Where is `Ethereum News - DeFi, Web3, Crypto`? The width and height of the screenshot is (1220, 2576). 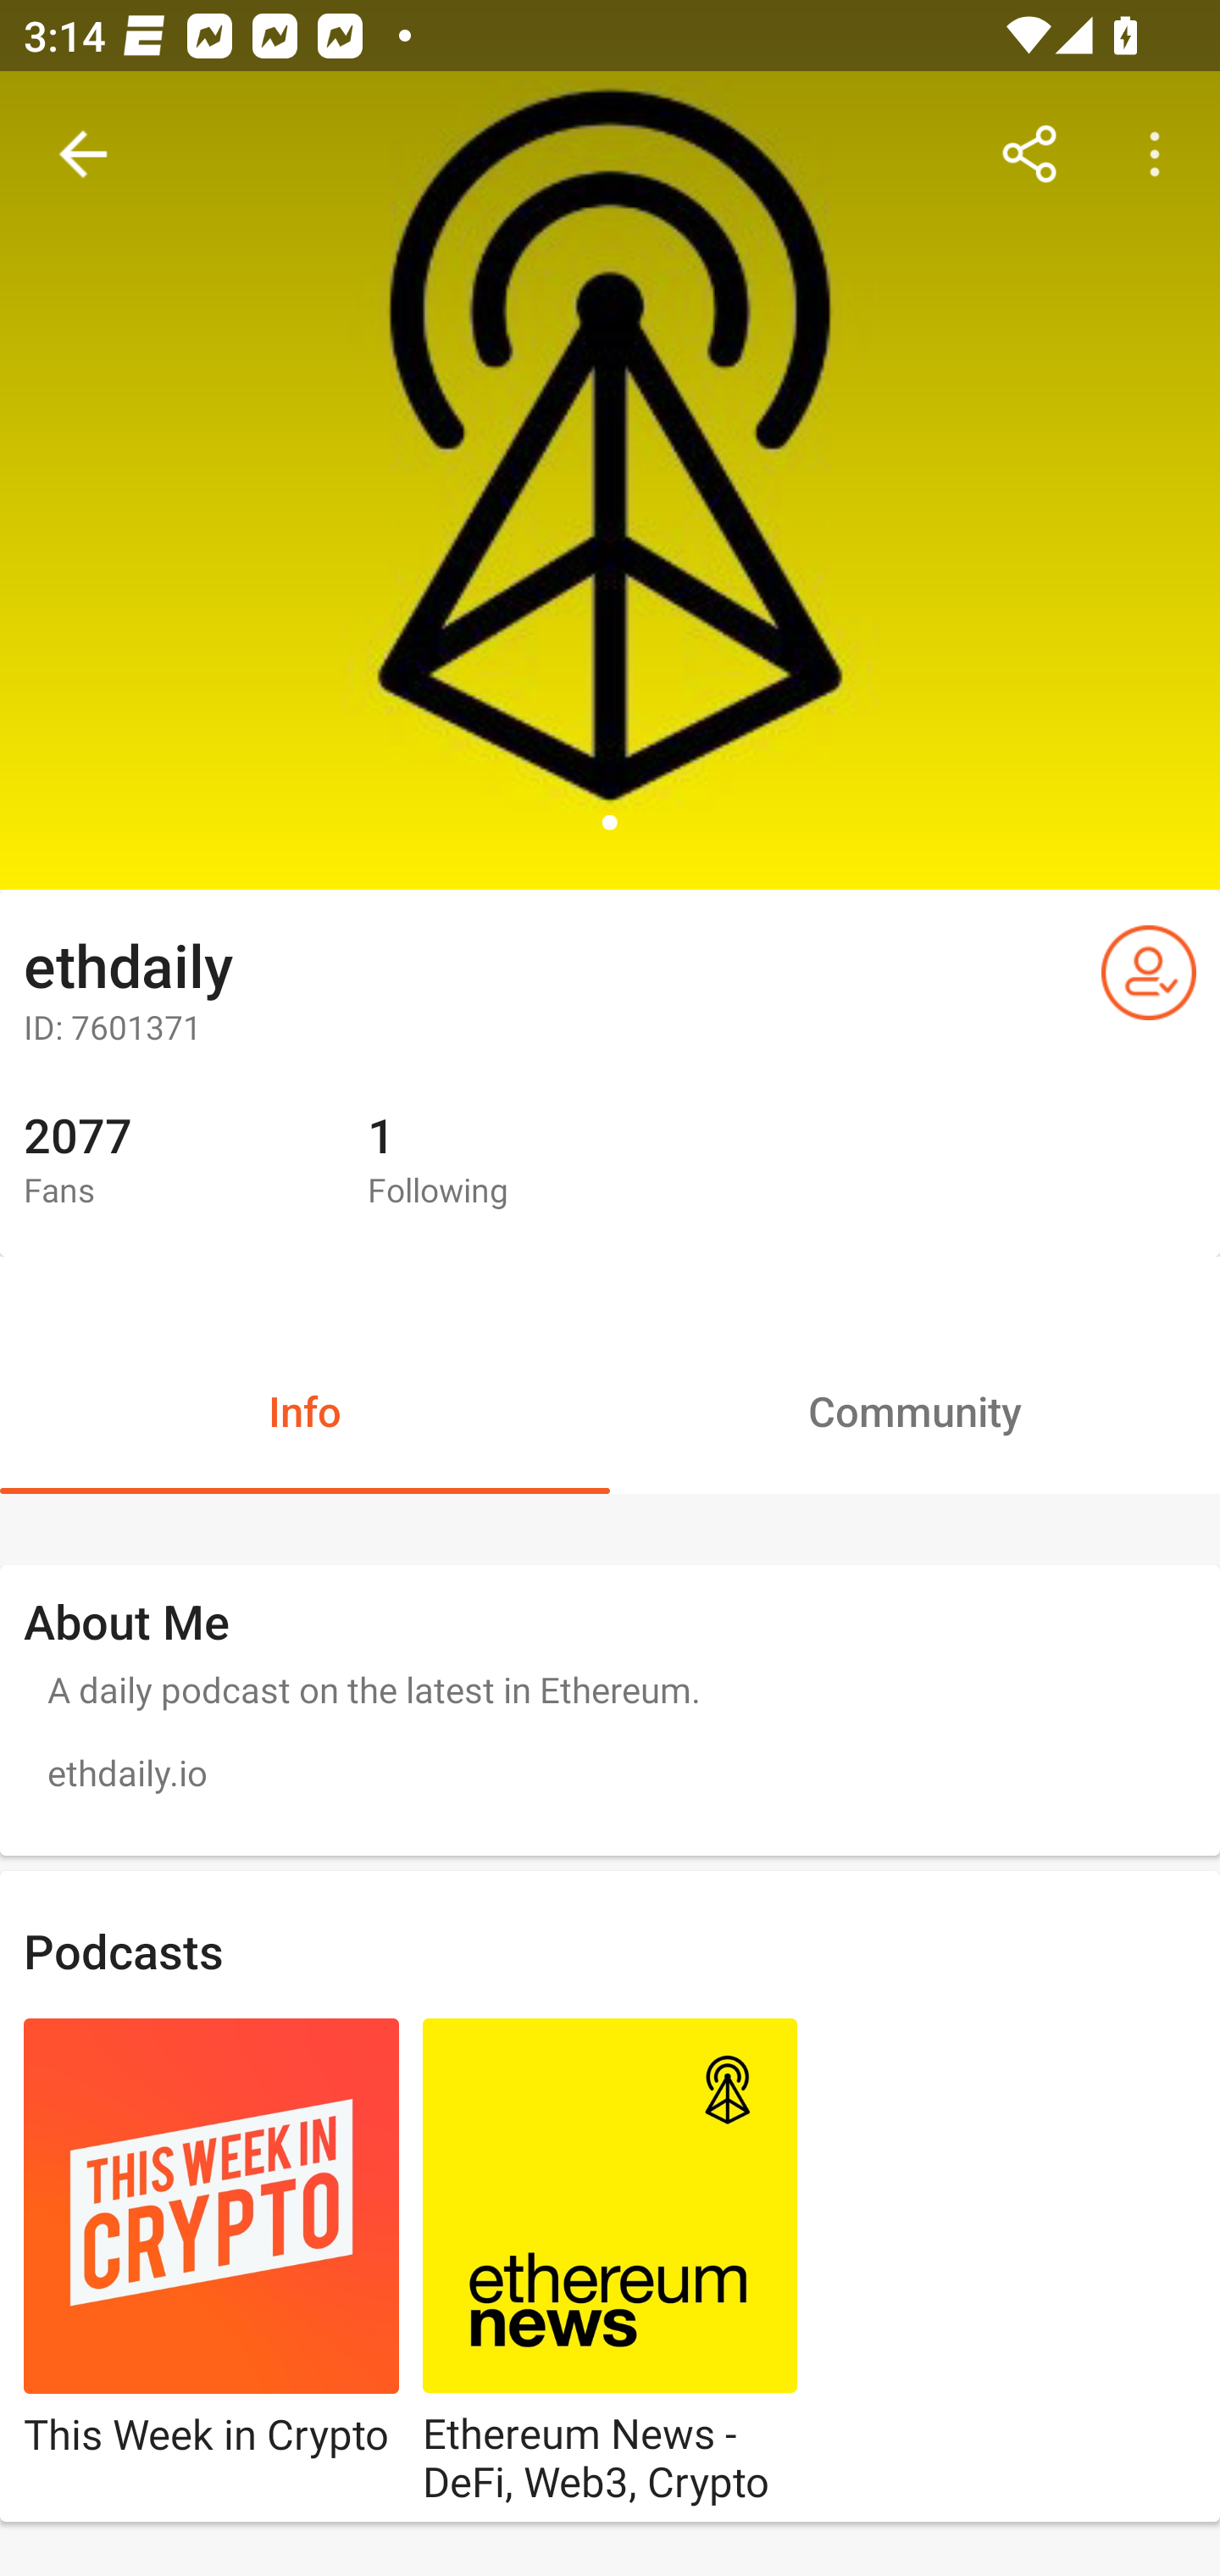 Ethereum News - DeFi, Web3, Crypto is located at coordinates (610, 2264).